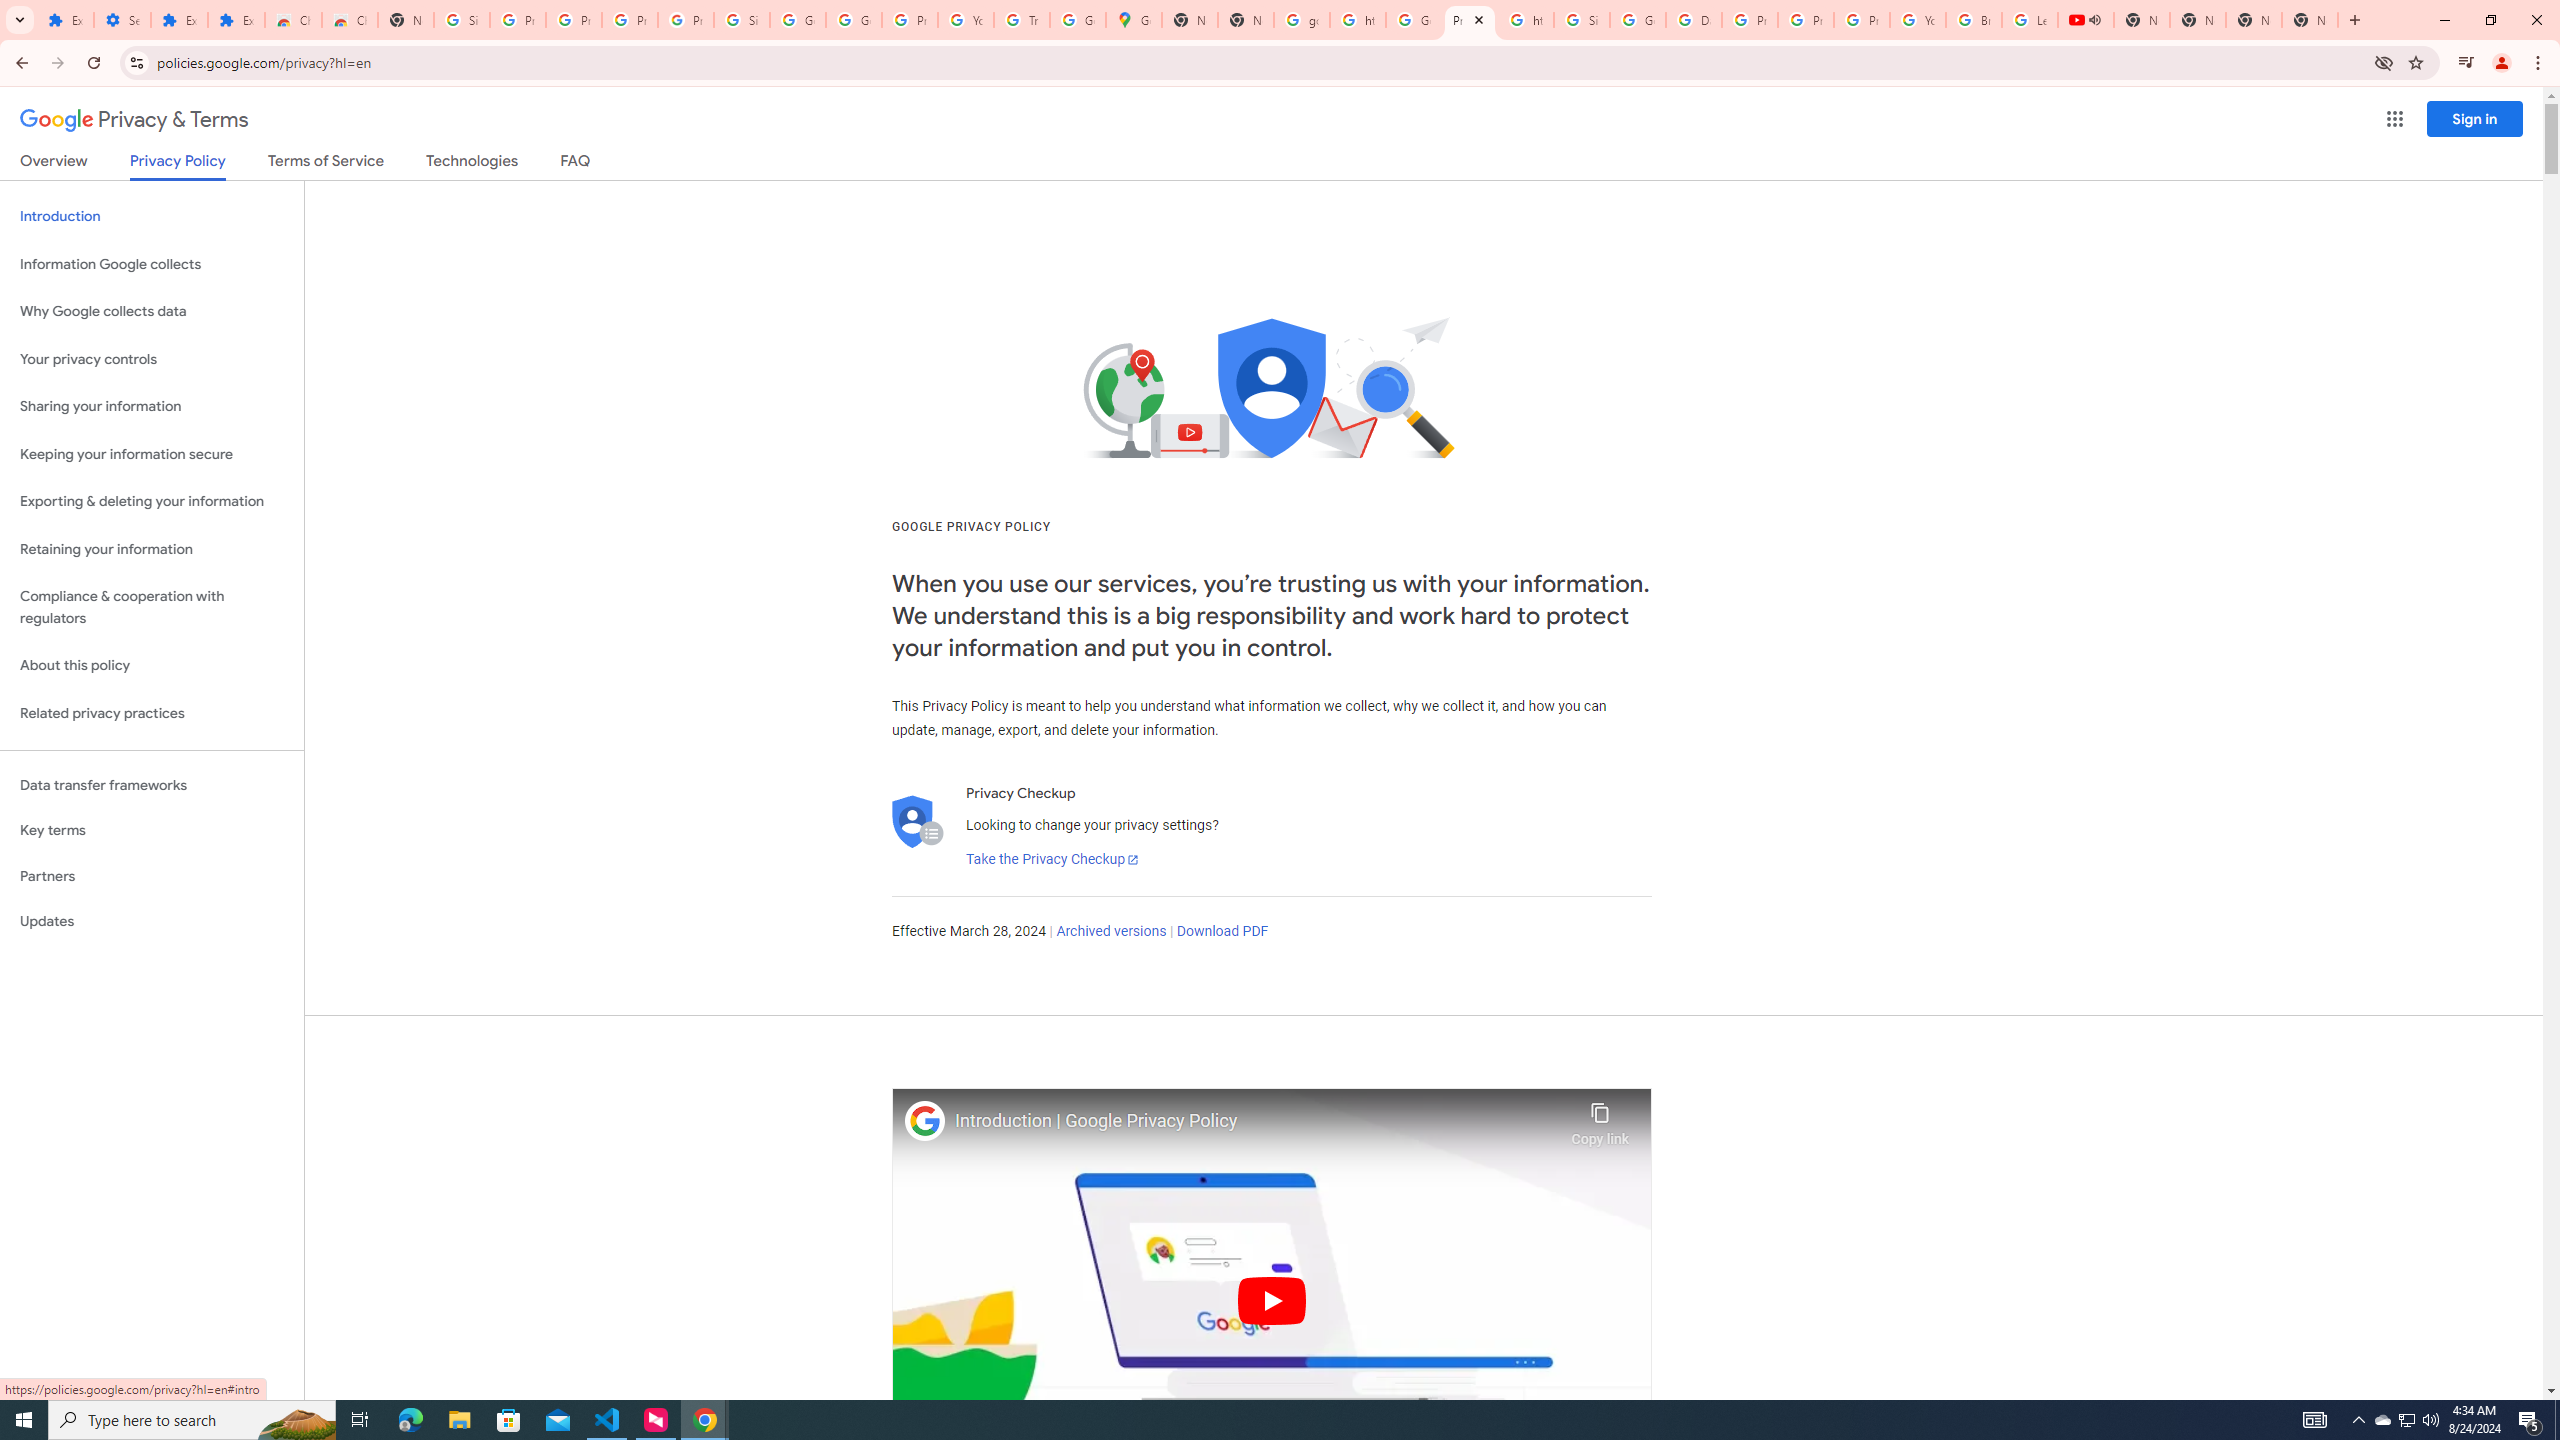 The width and height of the screenshot is (2560, 1440). Describe the element at coordinates (741, 20) in the screenshot. I see `Sign in - Google Accounts` at that location.